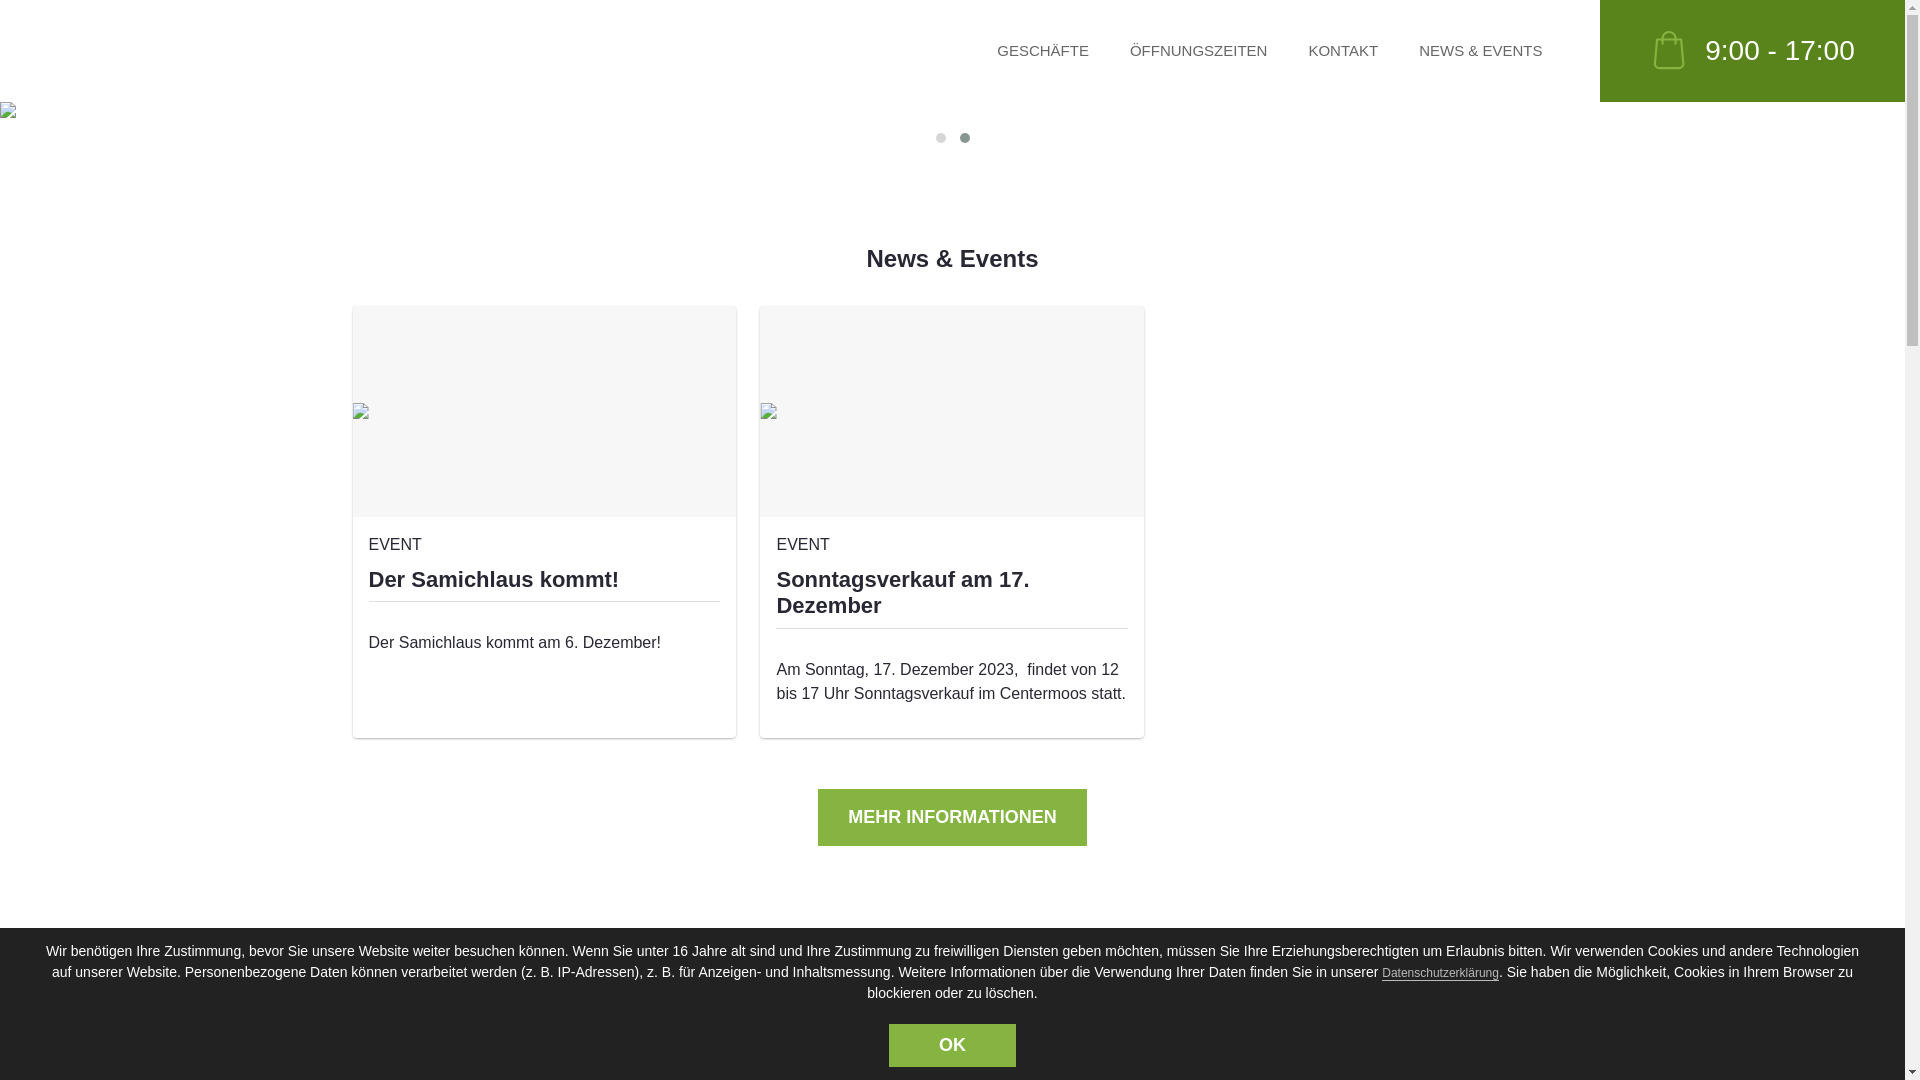 The height and width of the screenshot is (1080, 1920). Describe the element at coordinates (1343, 52) in the screenshot. I see `KONTAKT` at that location.